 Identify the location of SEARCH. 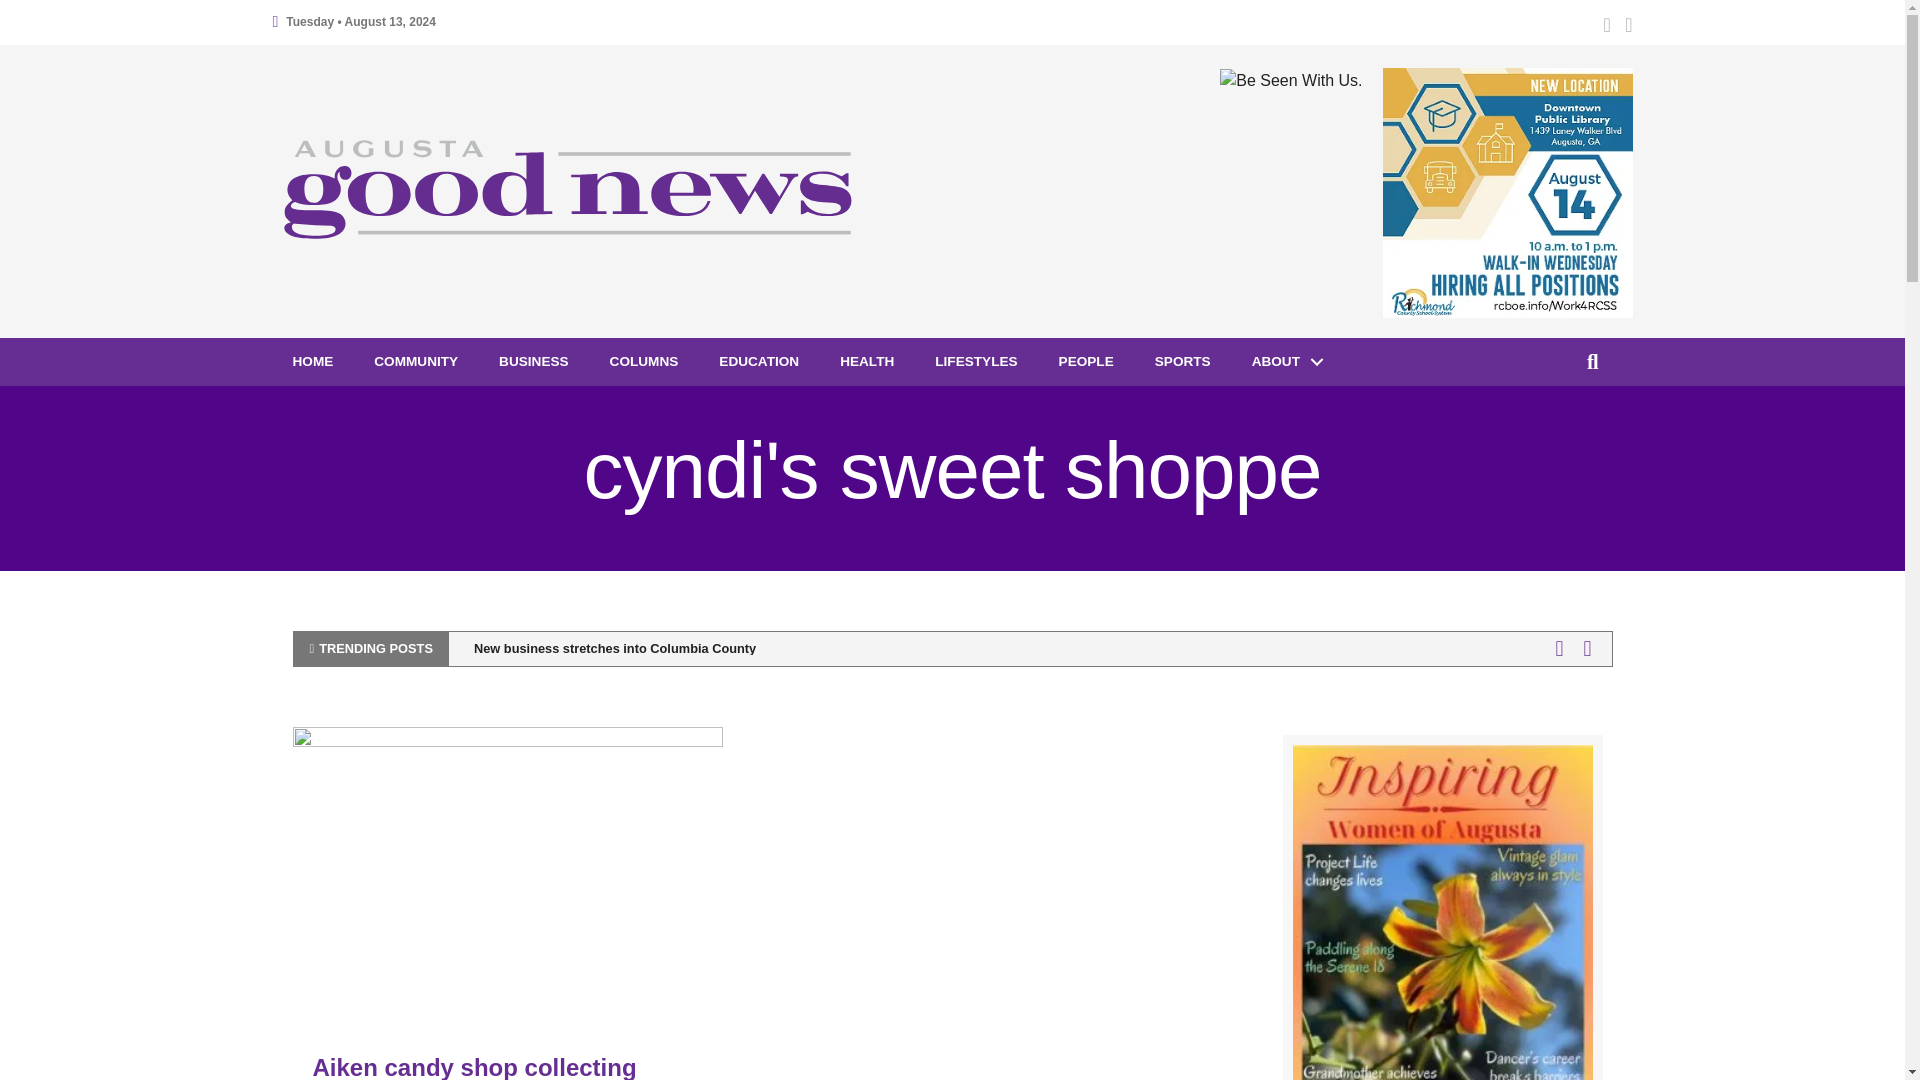
(1596, 362).